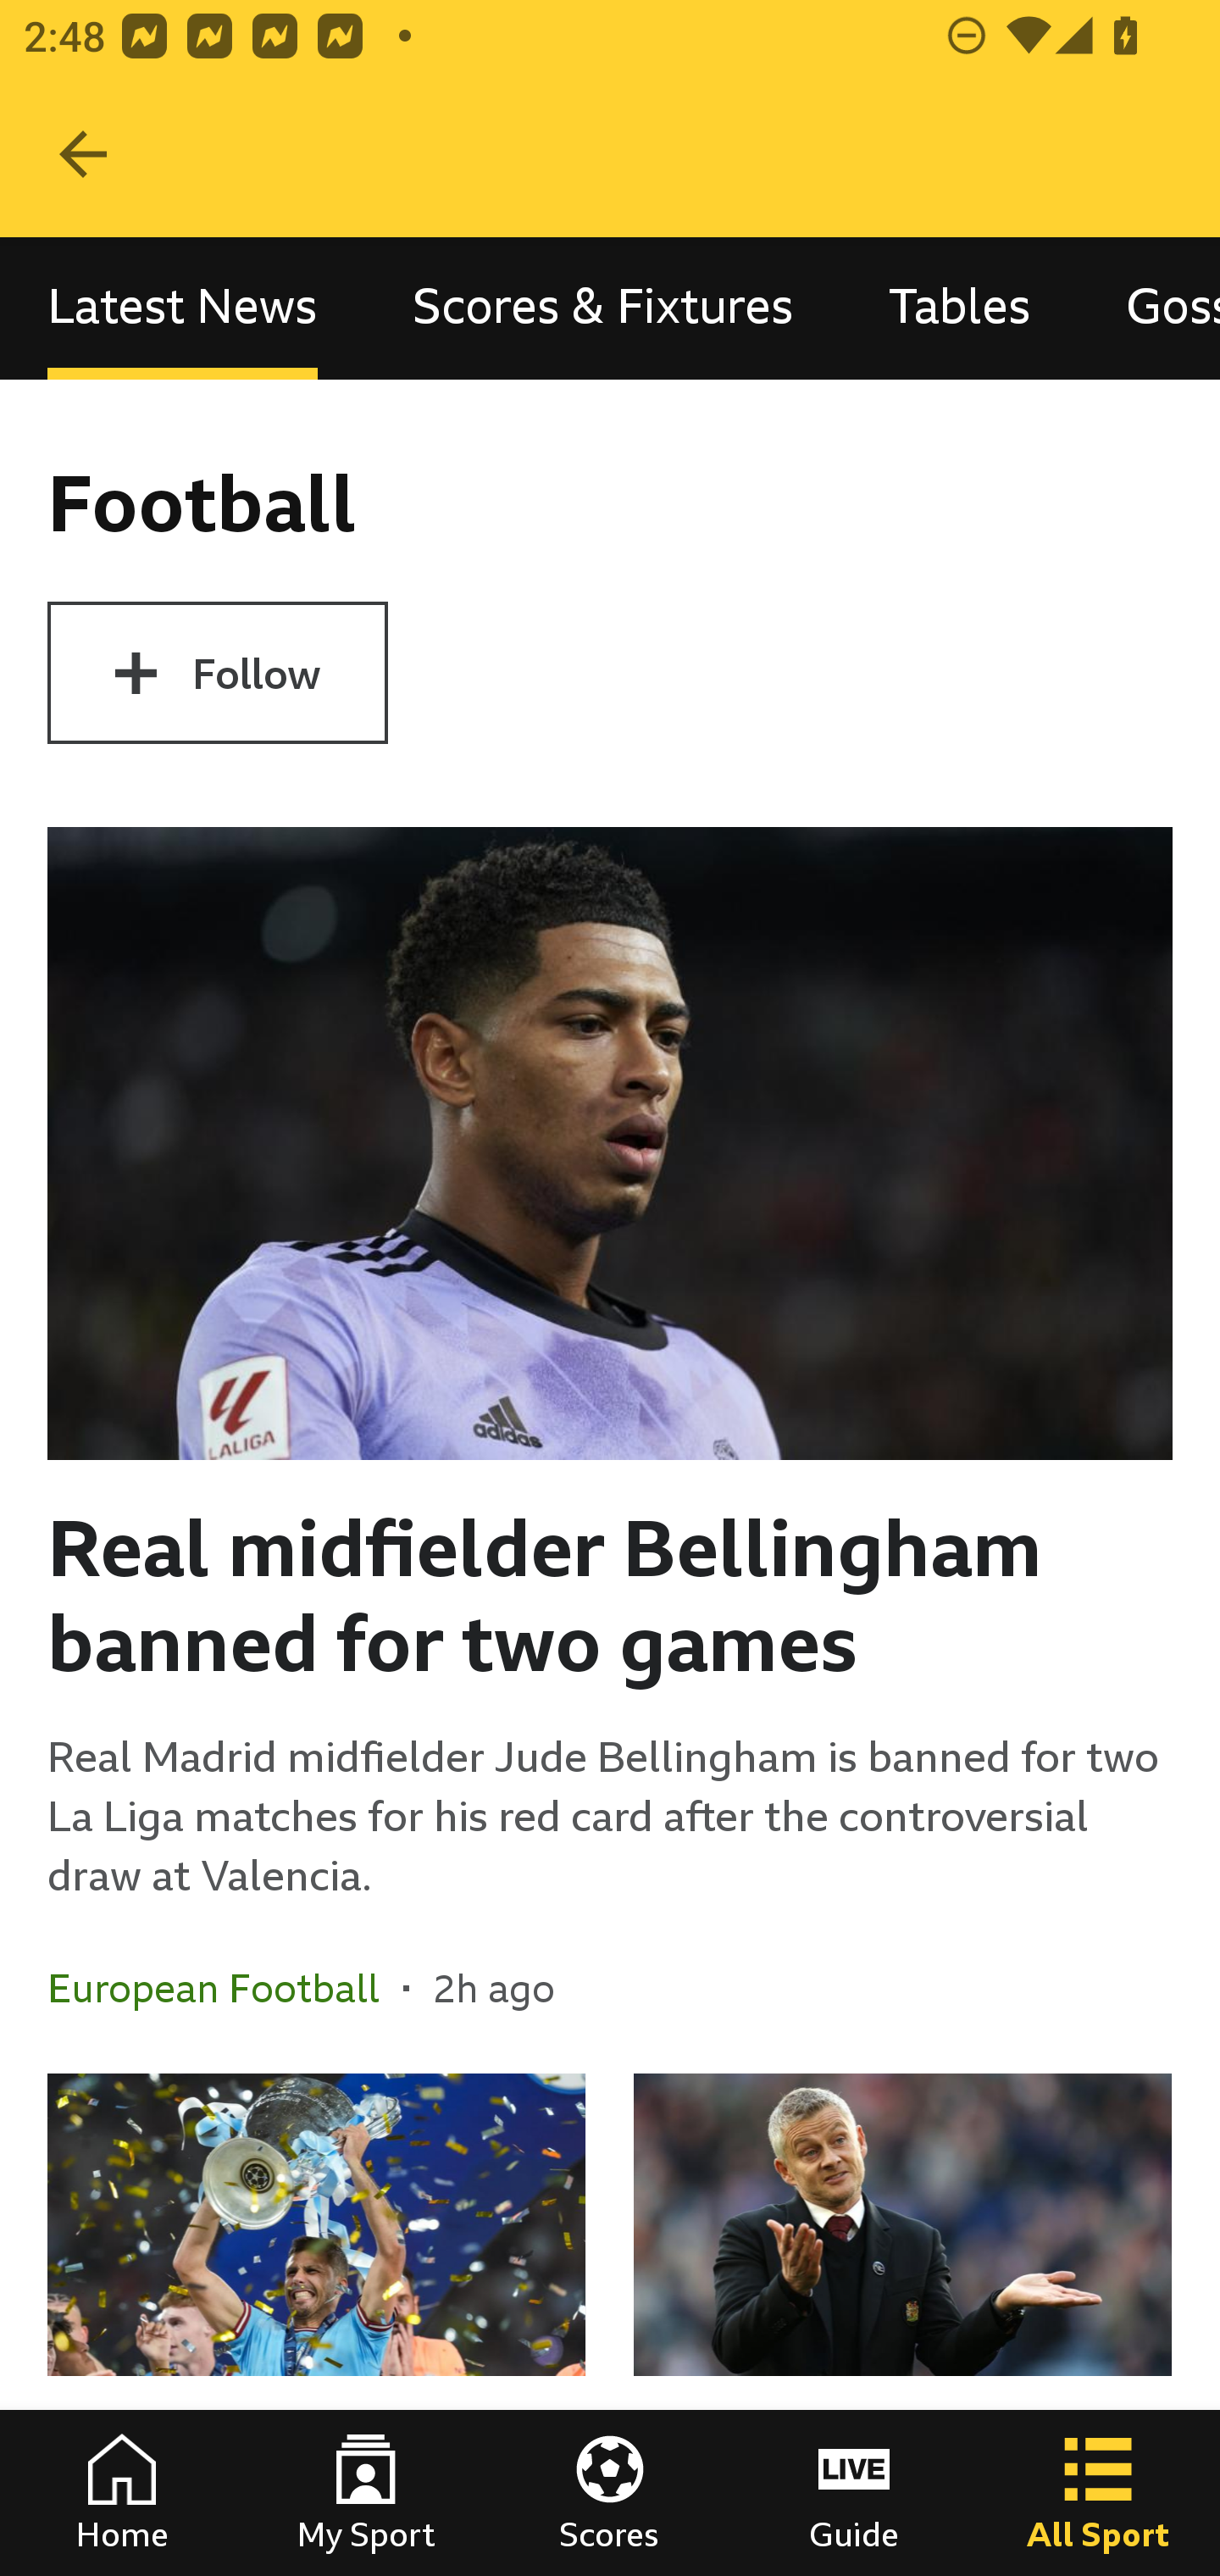 Image resolution: width=1220 pixels, height=2576 pixels. What do you see at coordinates (610, 2493) in the screenshot?
I see `Scores` at bounding box center [610, 2493].